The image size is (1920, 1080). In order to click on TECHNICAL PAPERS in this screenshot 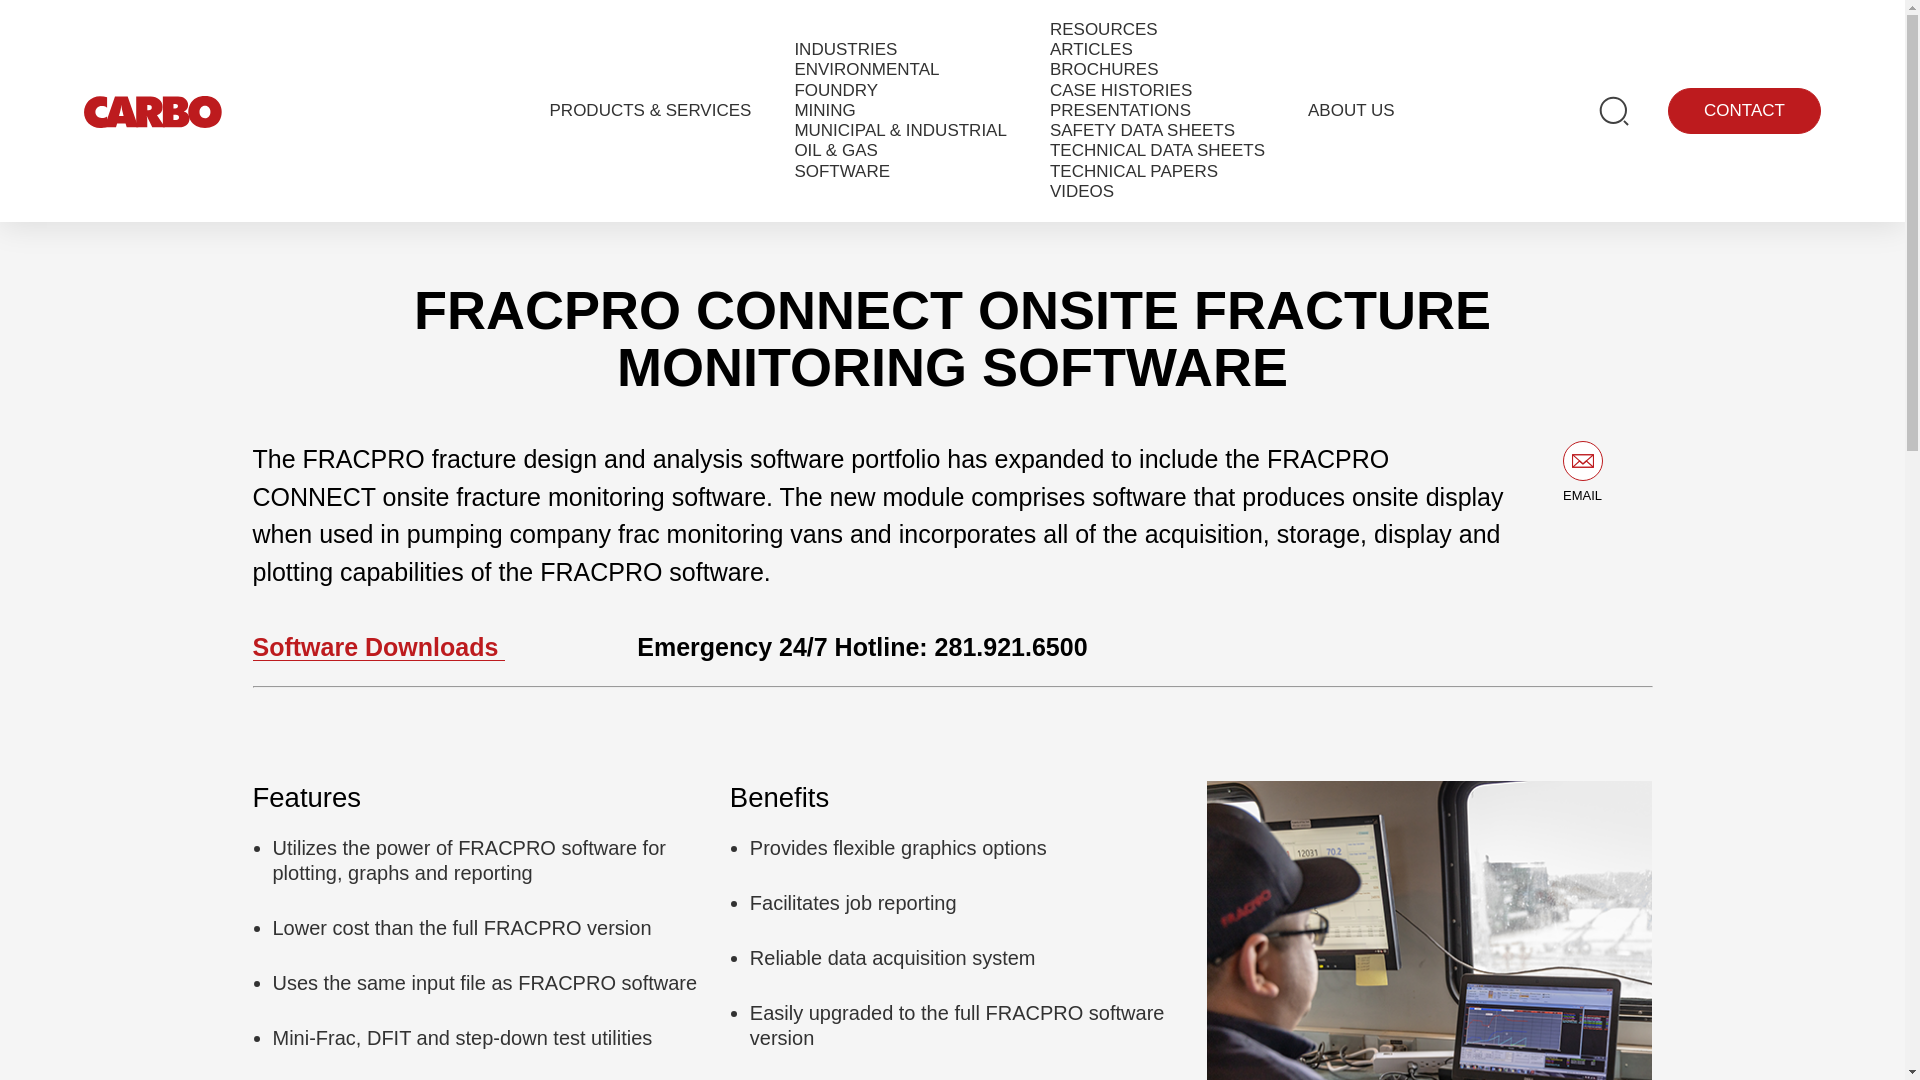, I will do `click(1134, 172)`.